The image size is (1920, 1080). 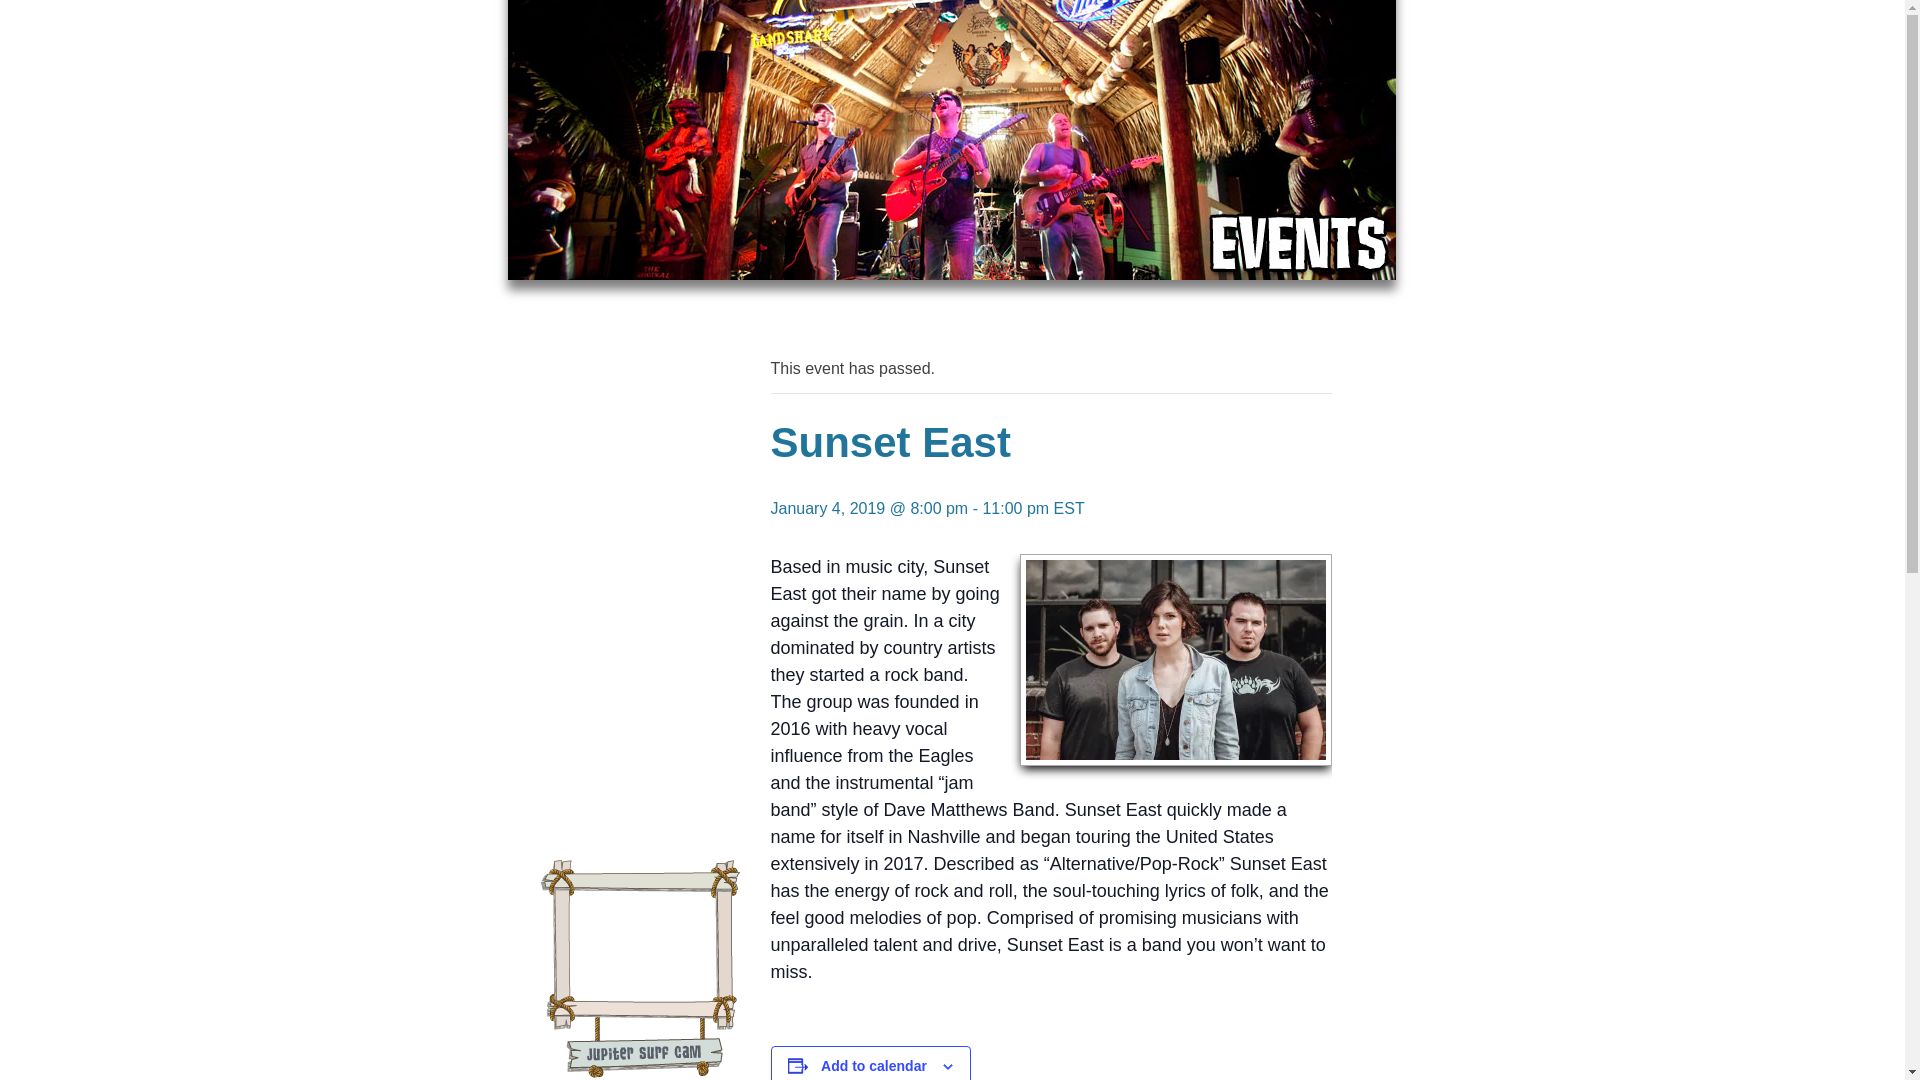 I want to click on Jupiter, so click(x=637, y=234).